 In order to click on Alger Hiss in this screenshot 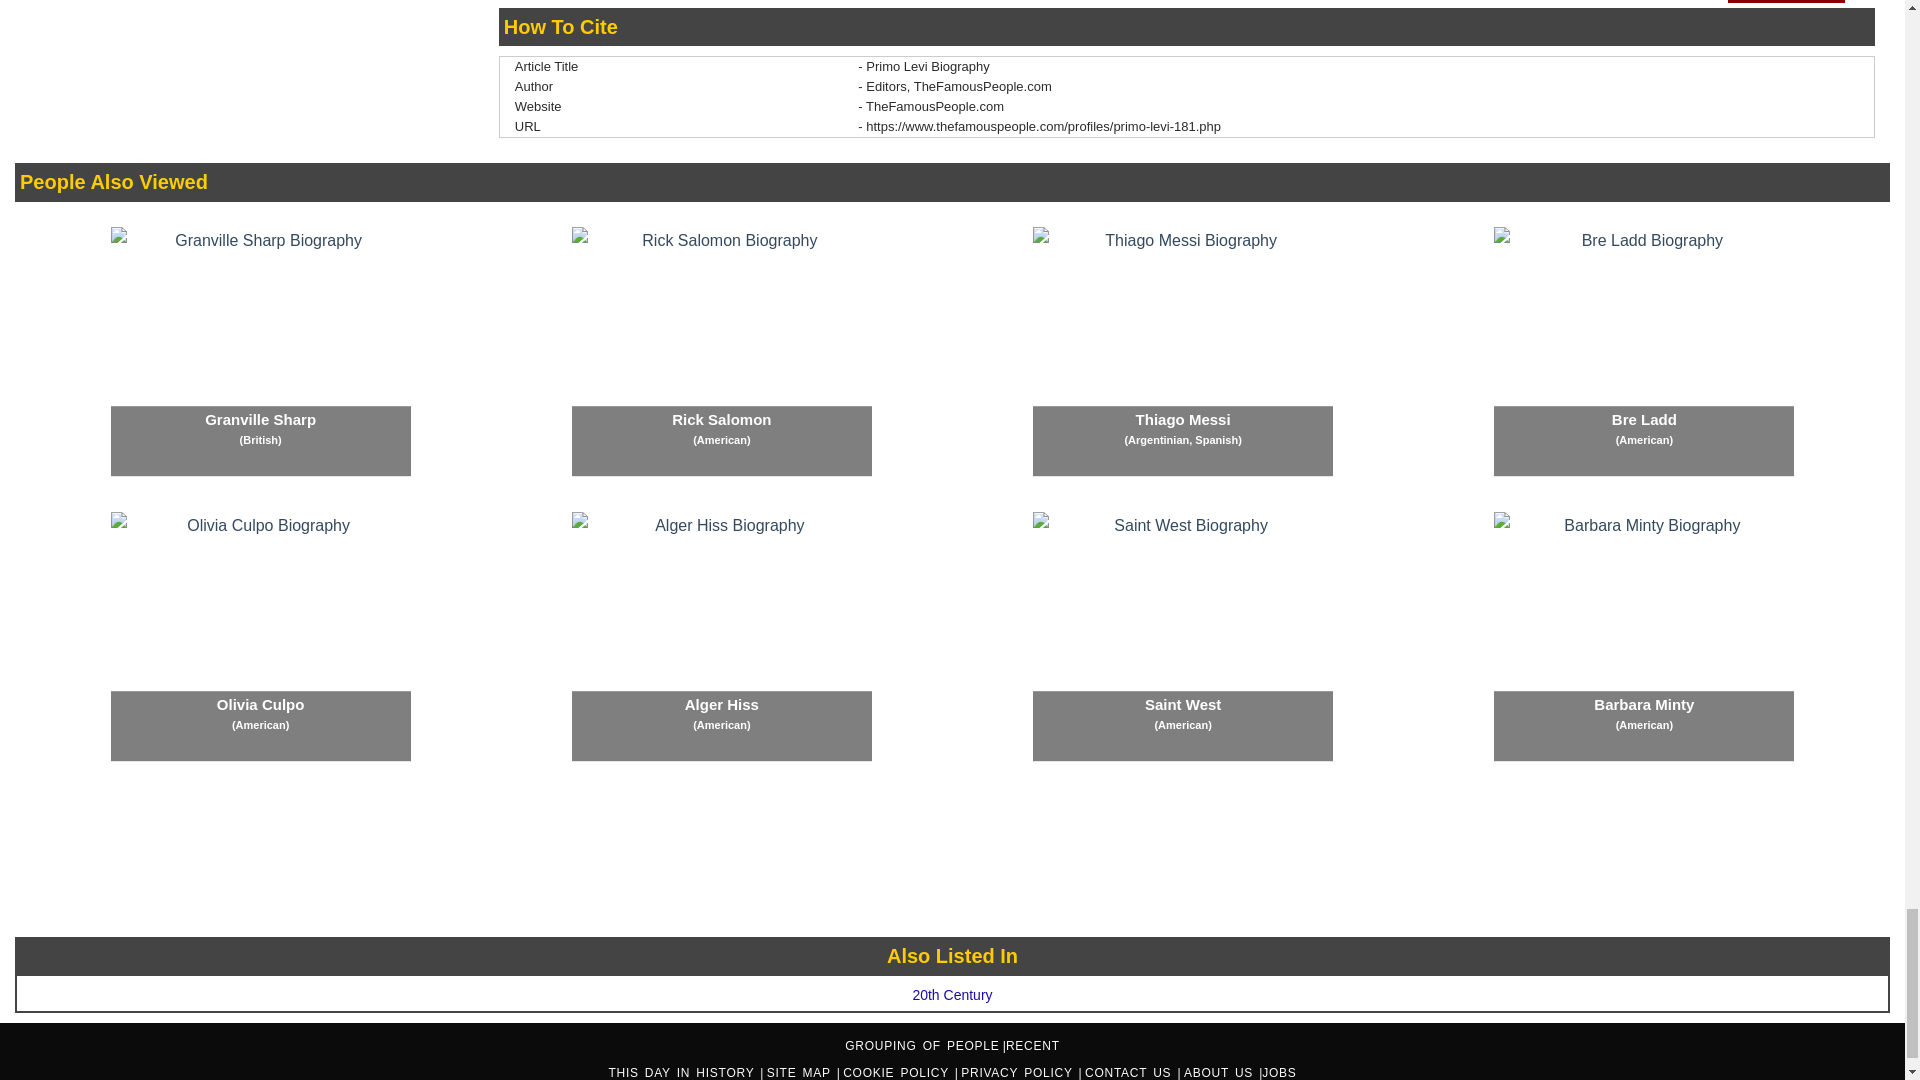, I will do `click(722, 636)`.